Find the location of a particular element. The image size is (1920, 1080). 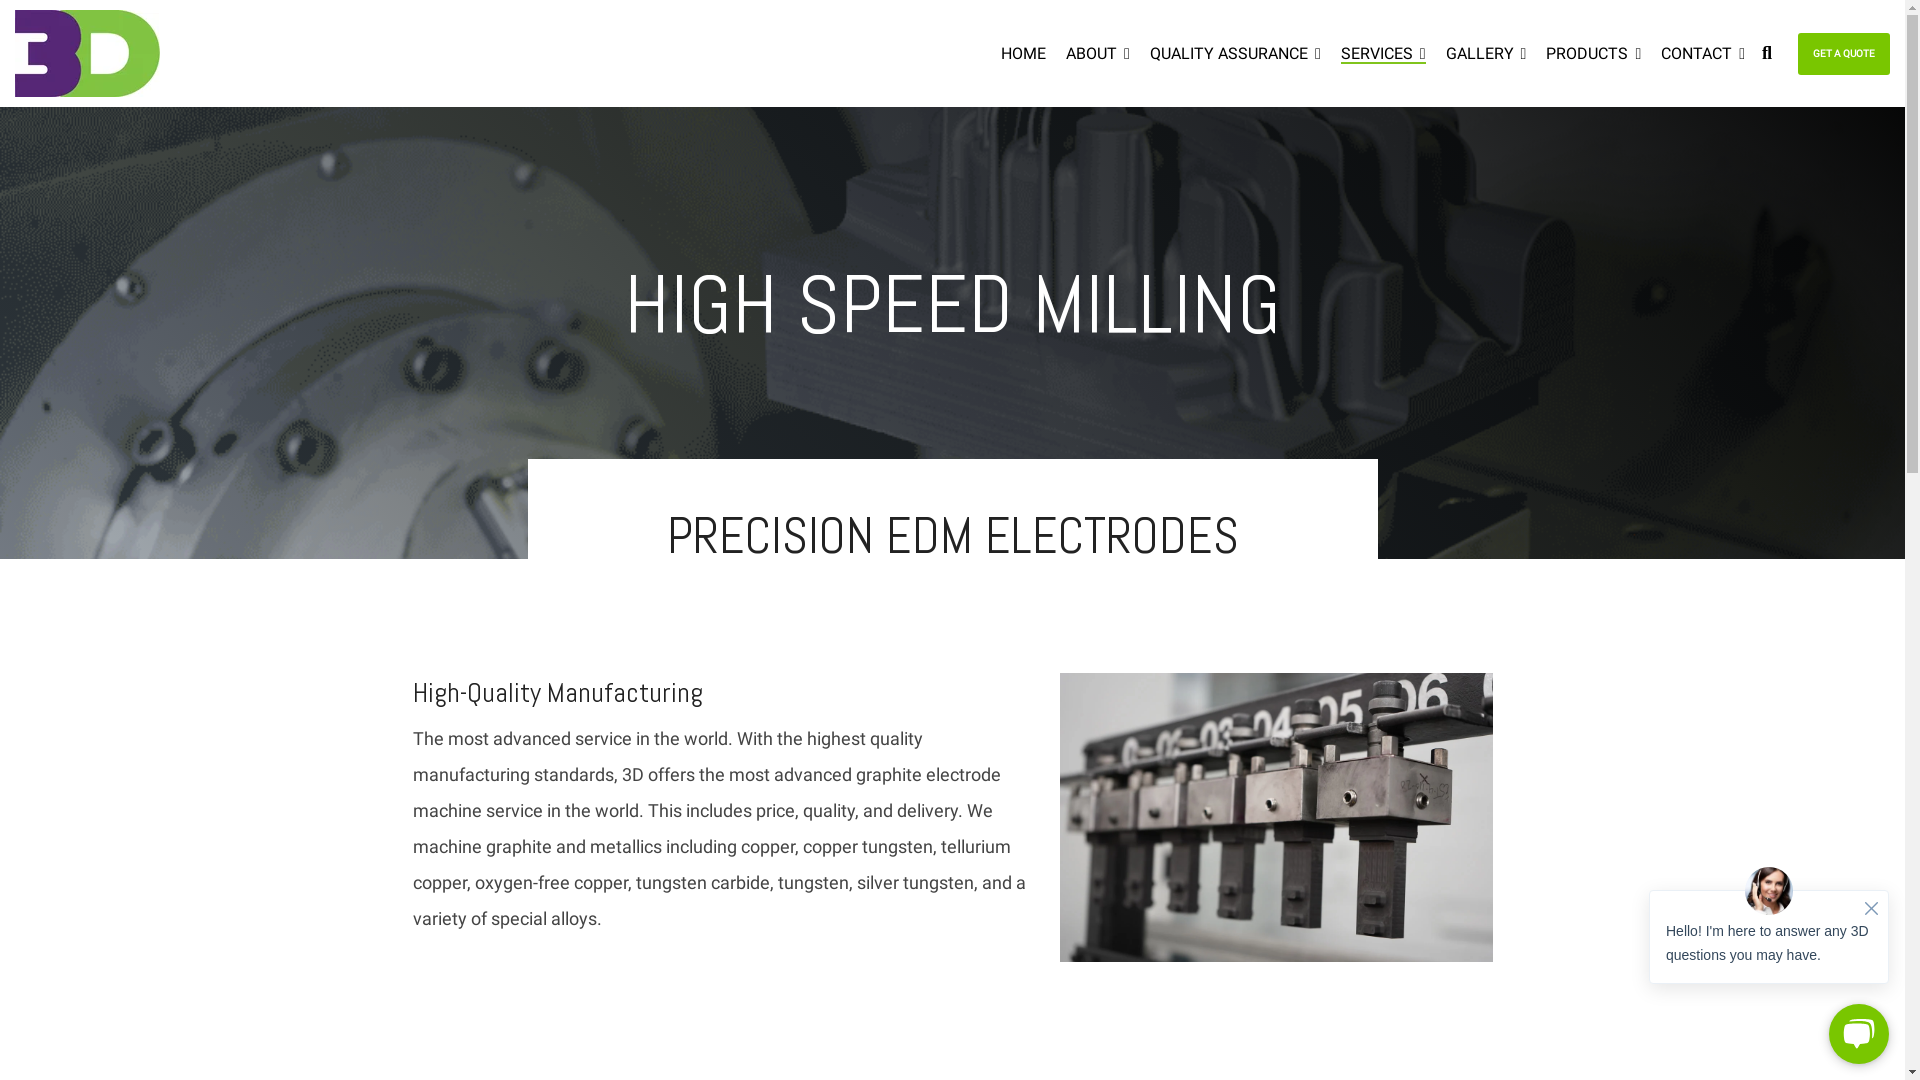

3D Brand Identity_Final_1B_2_outlines is located at coordinates (88, 54).